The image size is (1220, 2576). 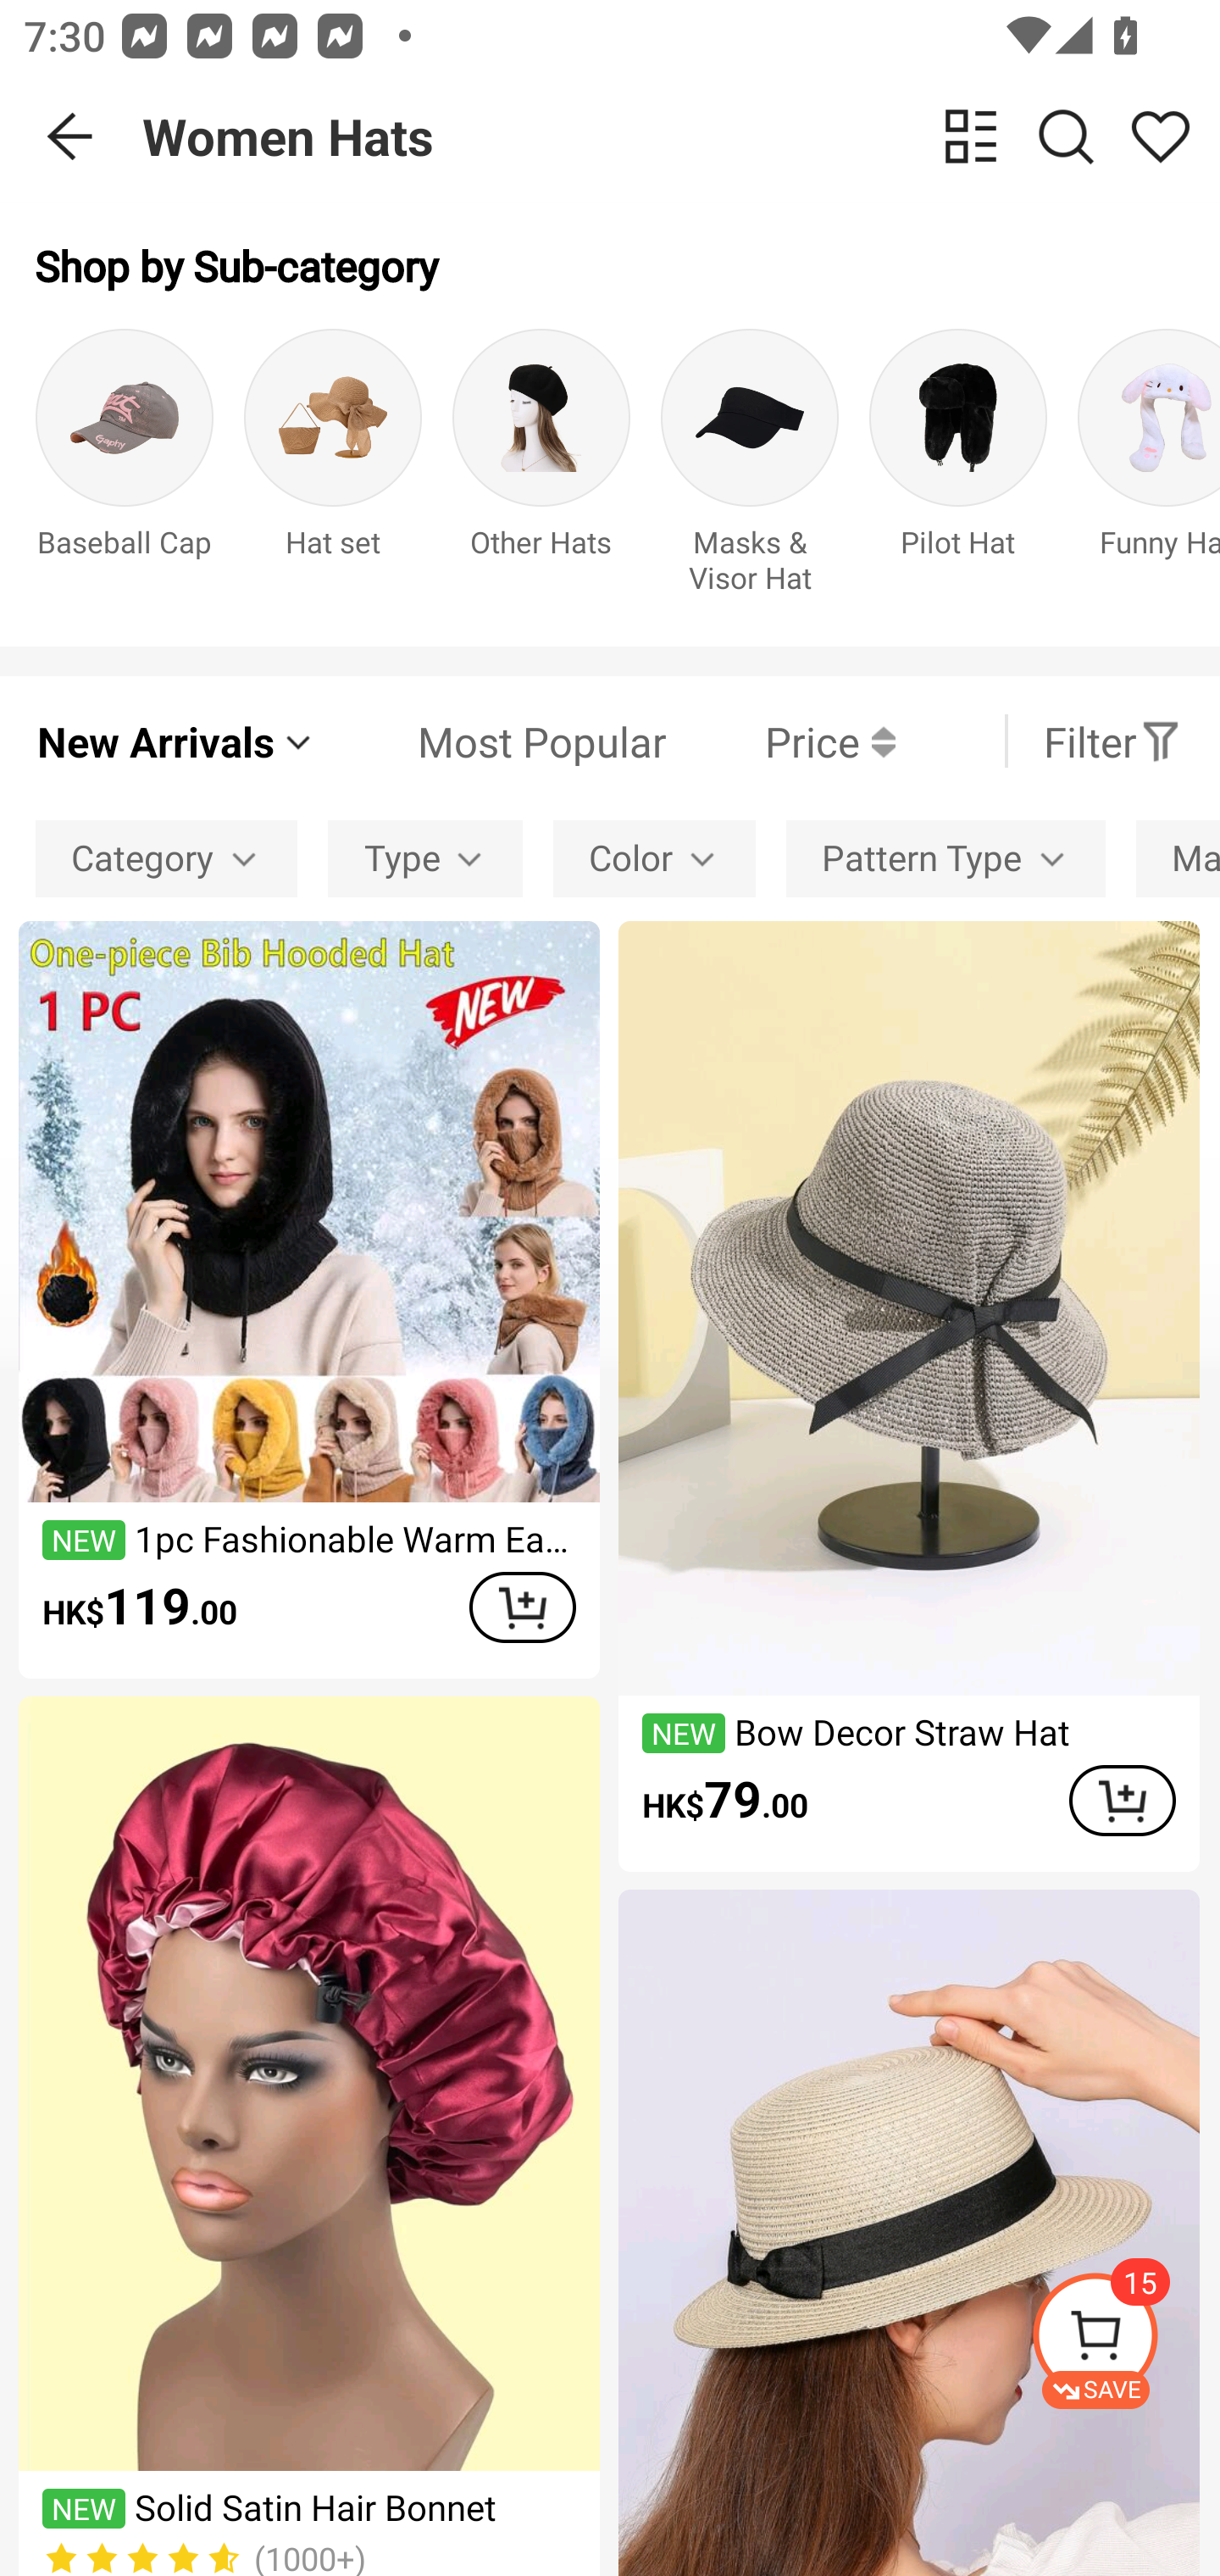 I want to click on Masks & Visor Hat, so click(x=750, y=469).